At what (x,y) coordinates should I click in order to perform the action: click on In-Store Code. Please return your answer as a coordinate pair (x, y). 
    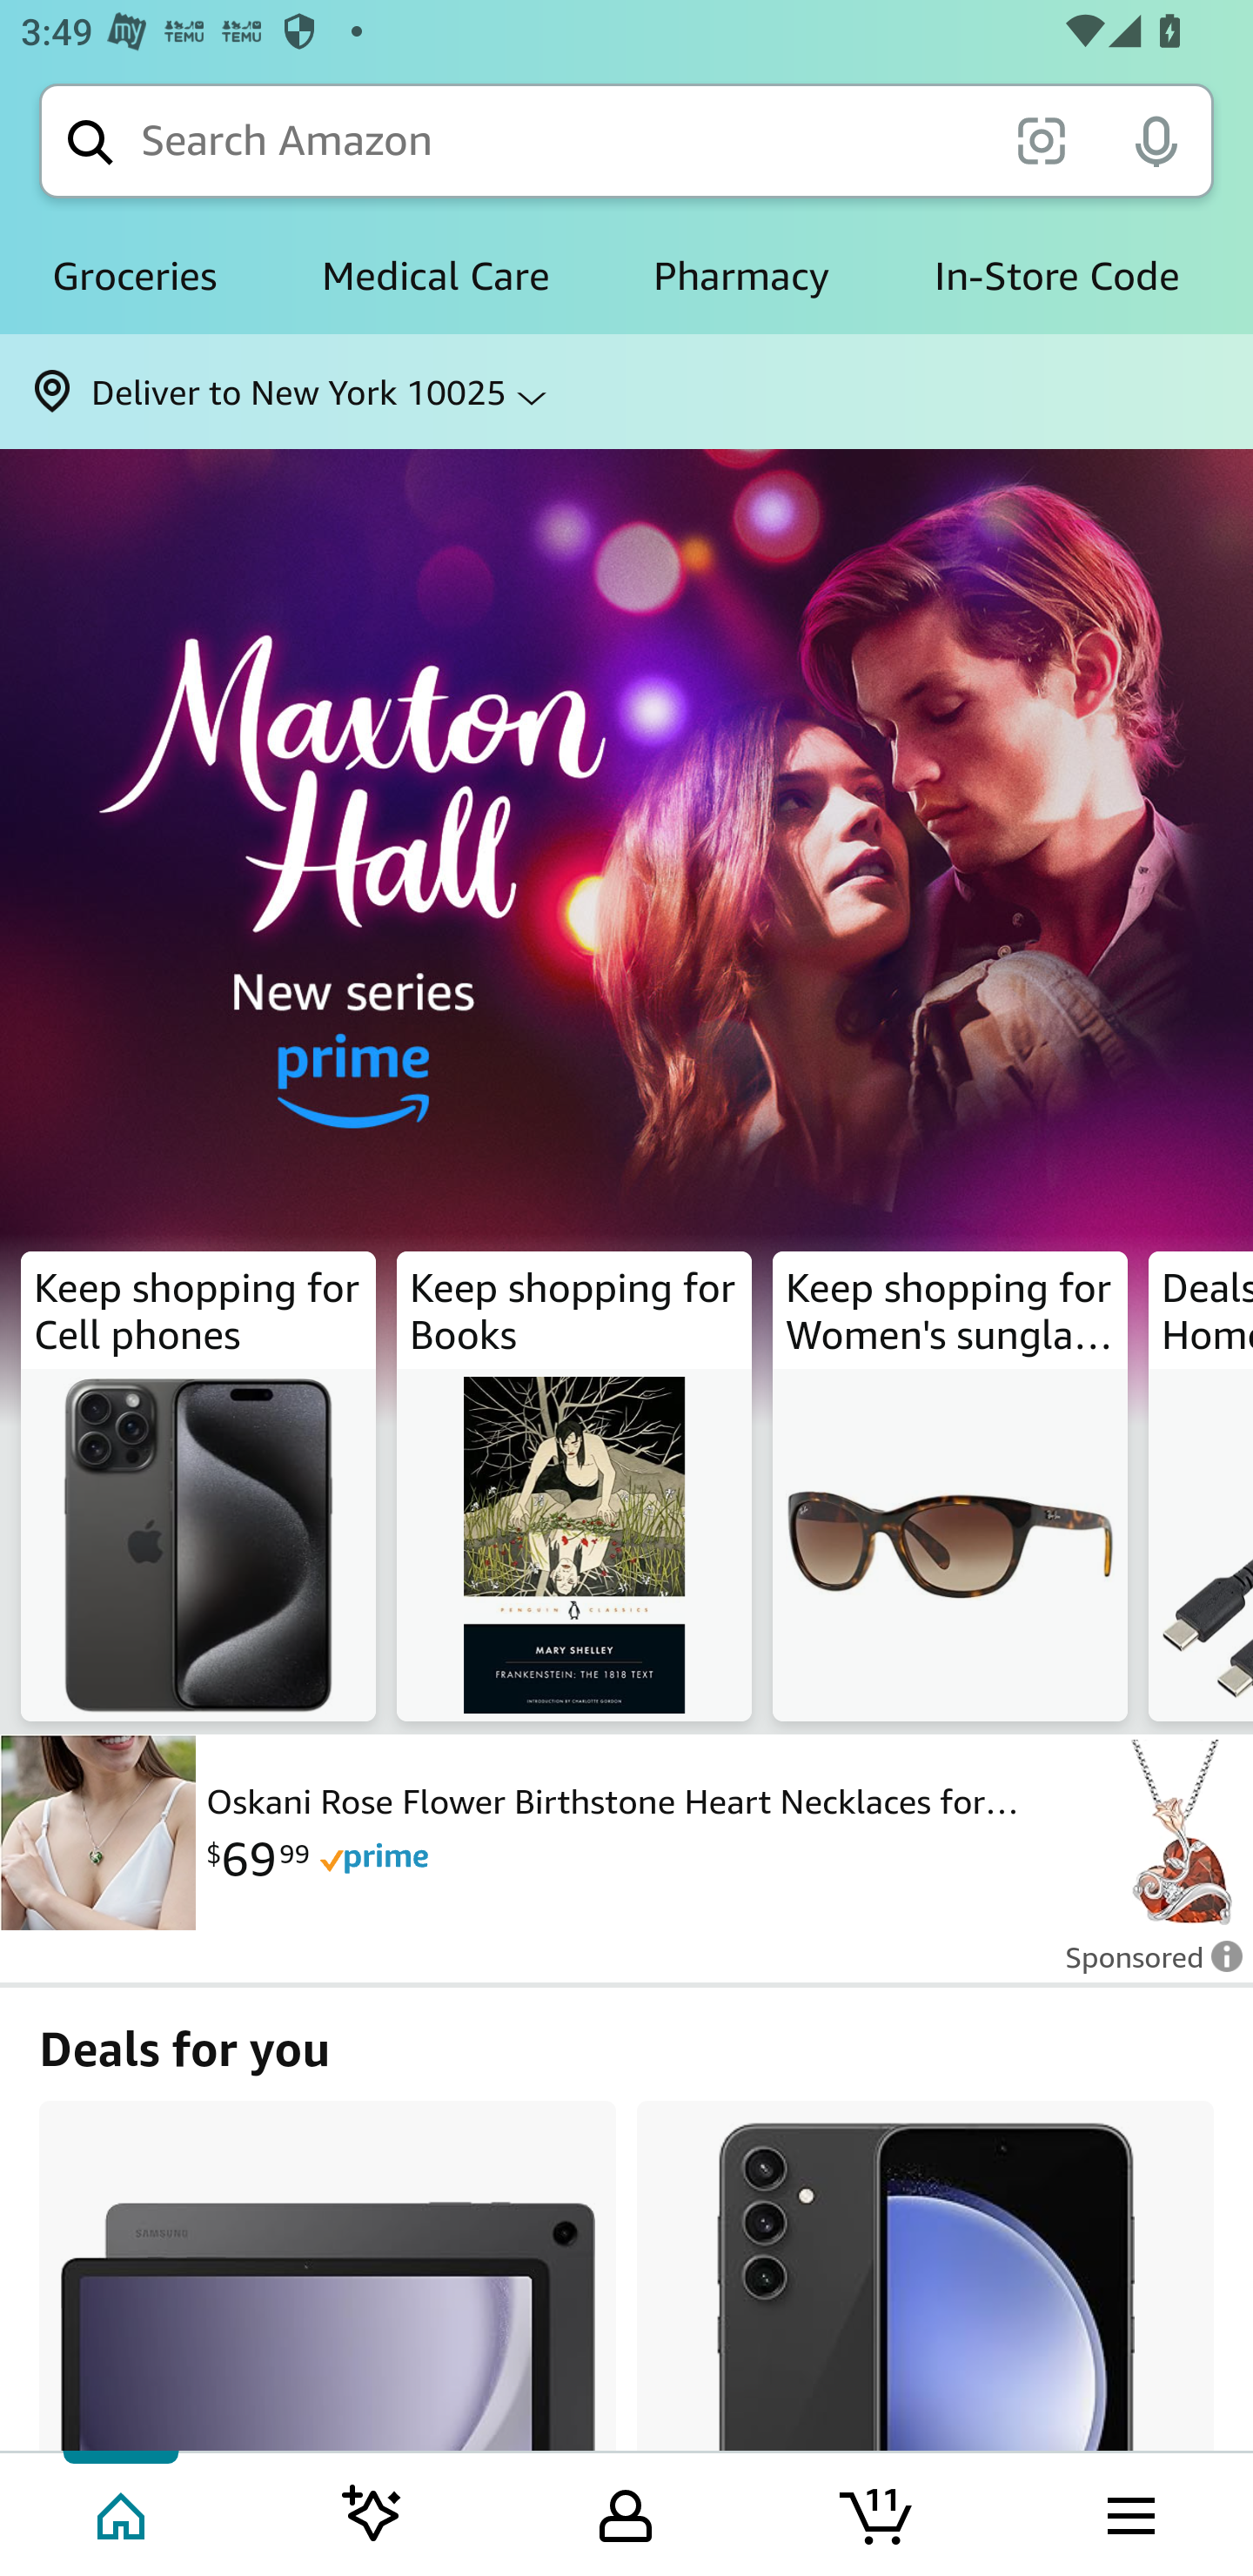
    Looking at the image, I should click on (1056, 277).